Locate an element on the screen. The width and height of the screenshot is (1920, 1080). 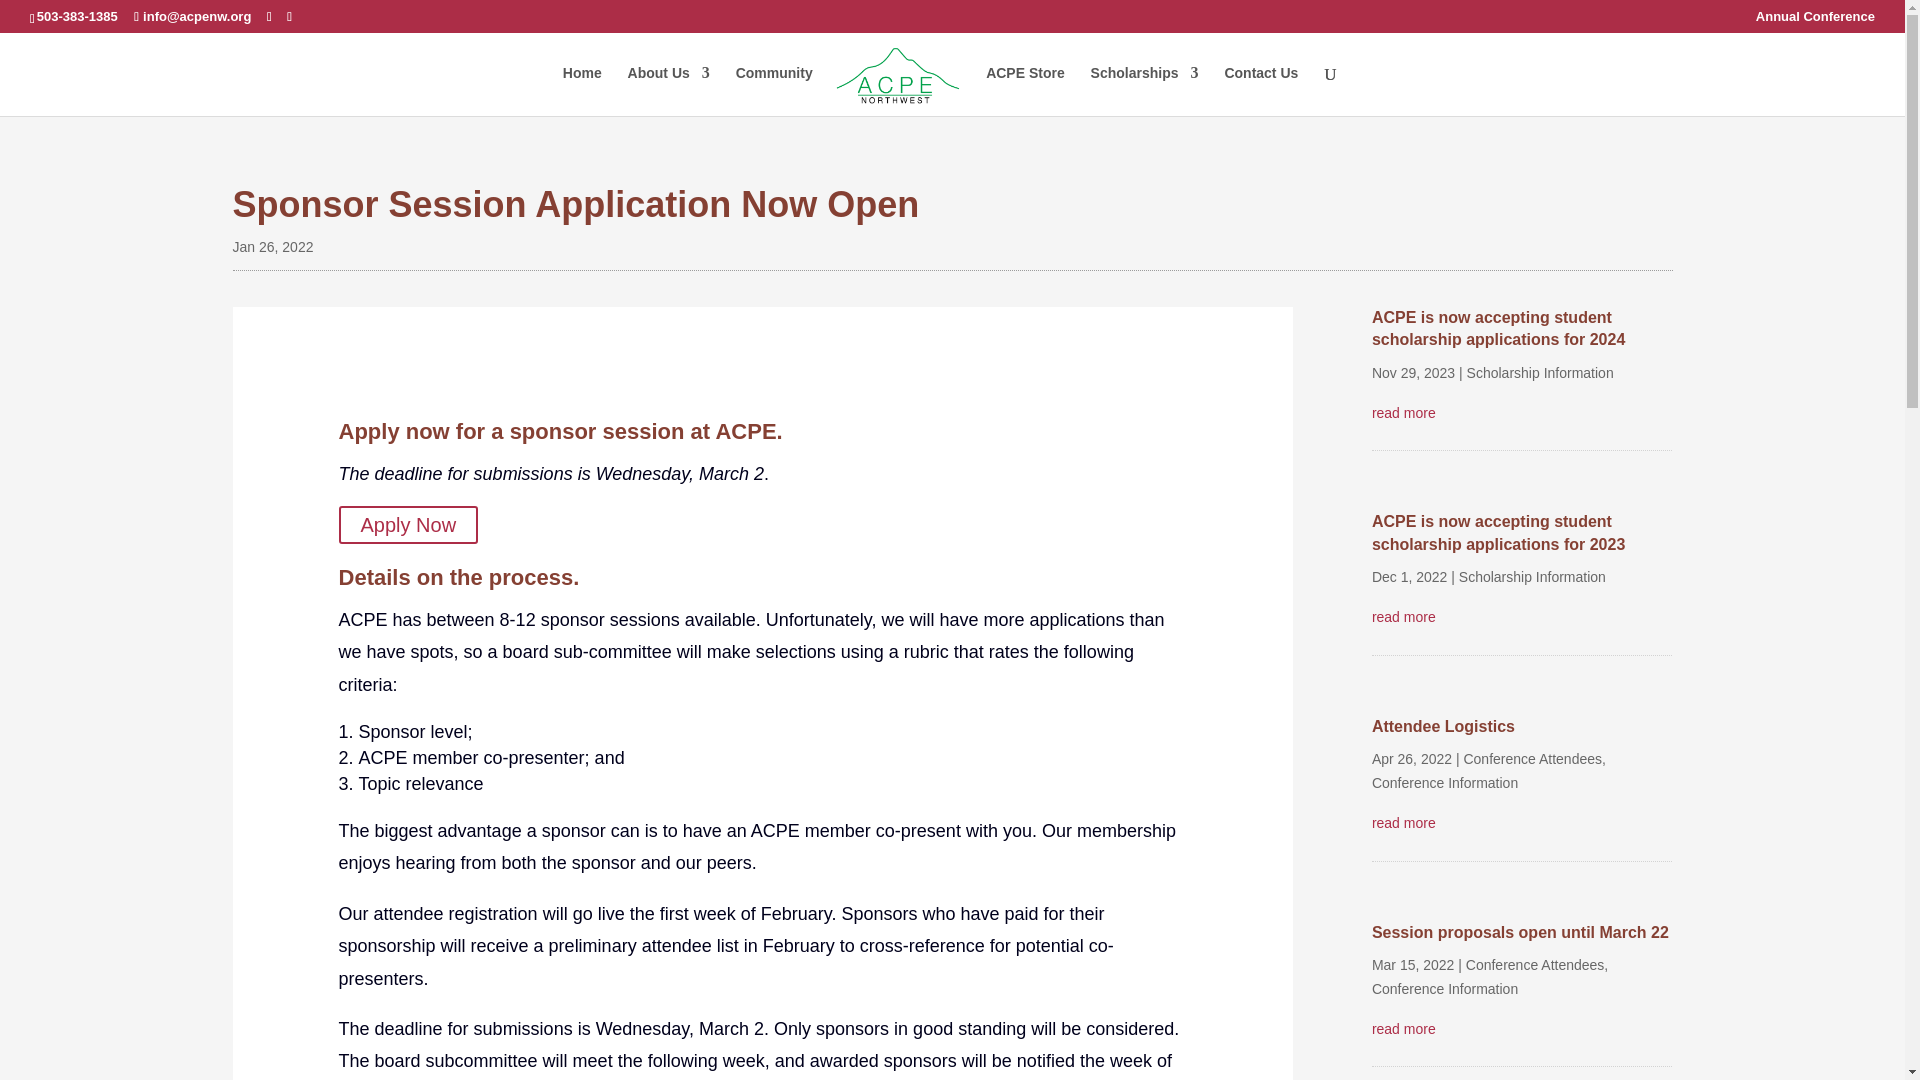
Scholarship Information is located at coordinates (1532, 577).